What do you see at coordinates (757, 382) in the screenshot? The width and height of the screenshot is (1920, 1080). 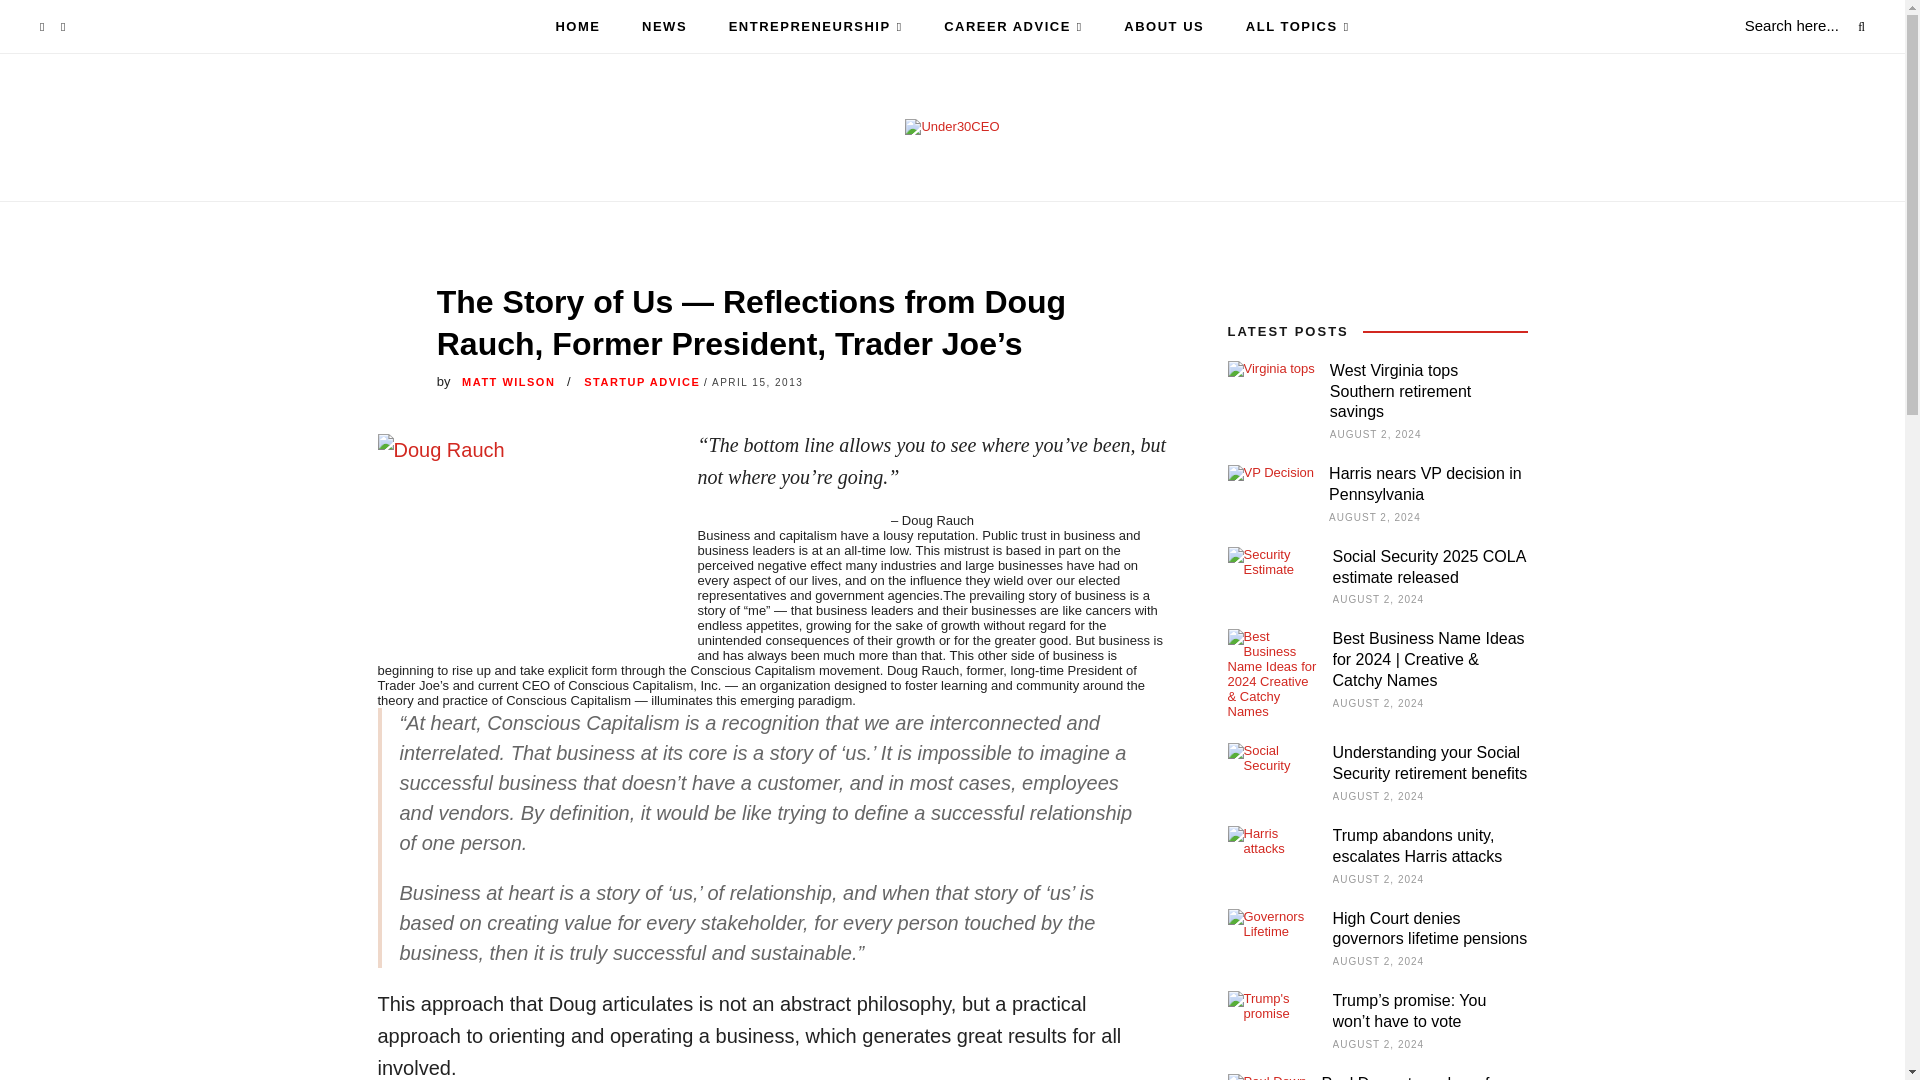 I see `APRIL 15, 2013` at bounding box center [757, 382].